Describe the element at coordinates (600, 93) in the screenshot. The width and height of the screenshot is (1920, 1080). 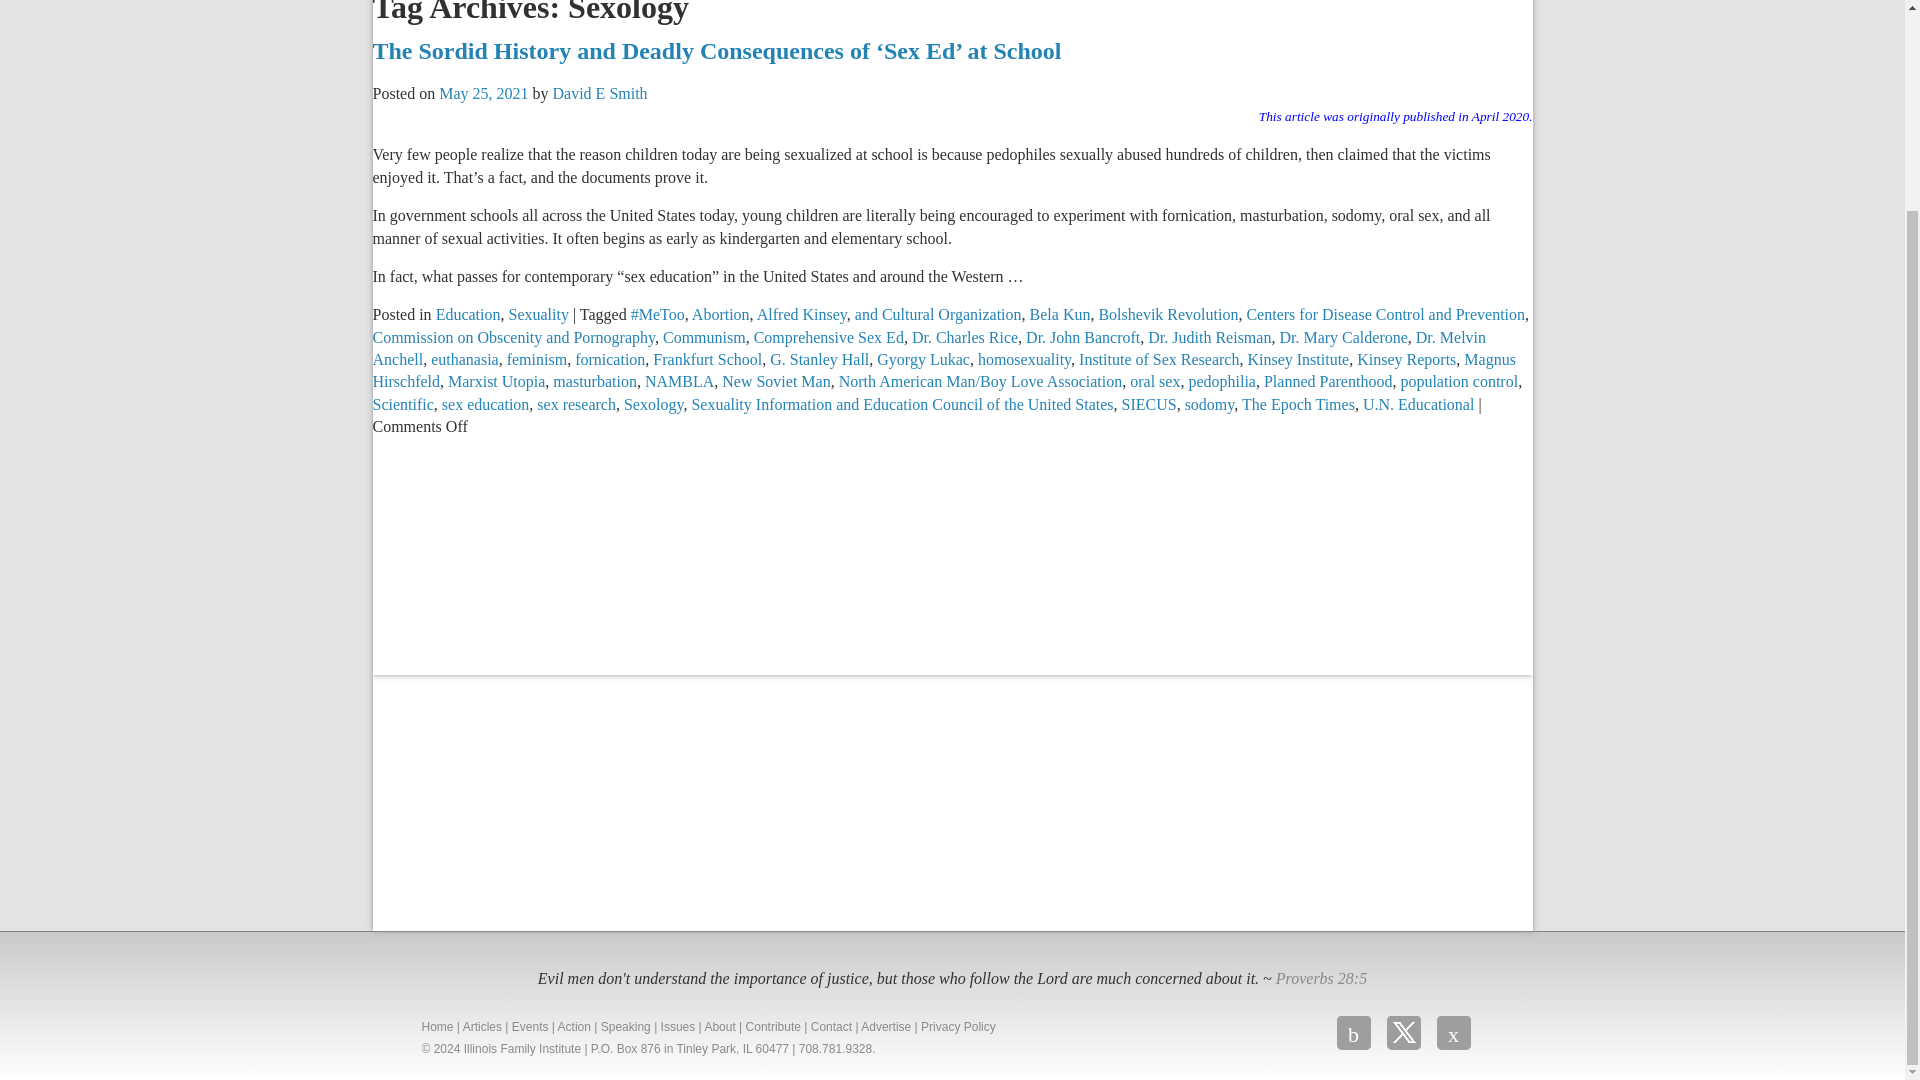
I see `David E Smith` at that location.